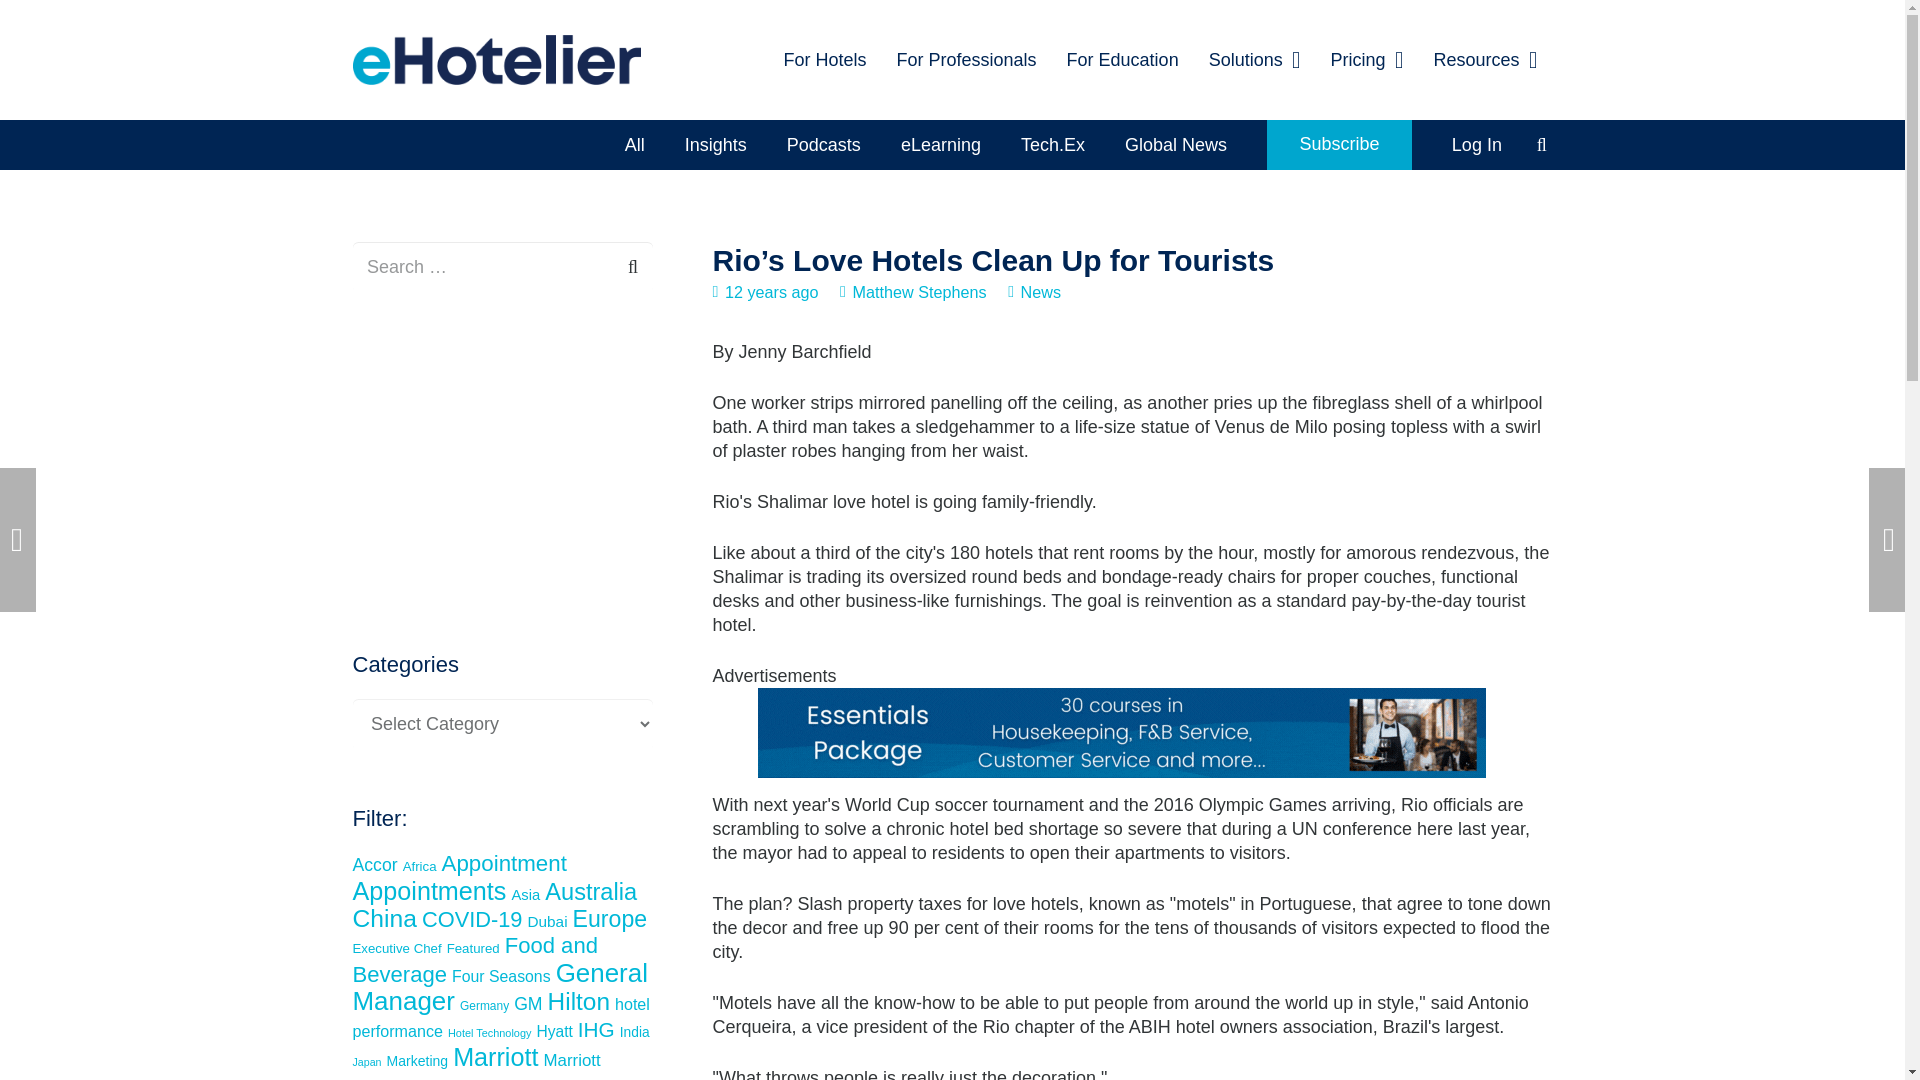  I want to click on Matthew Stephens, so click(919, 291).